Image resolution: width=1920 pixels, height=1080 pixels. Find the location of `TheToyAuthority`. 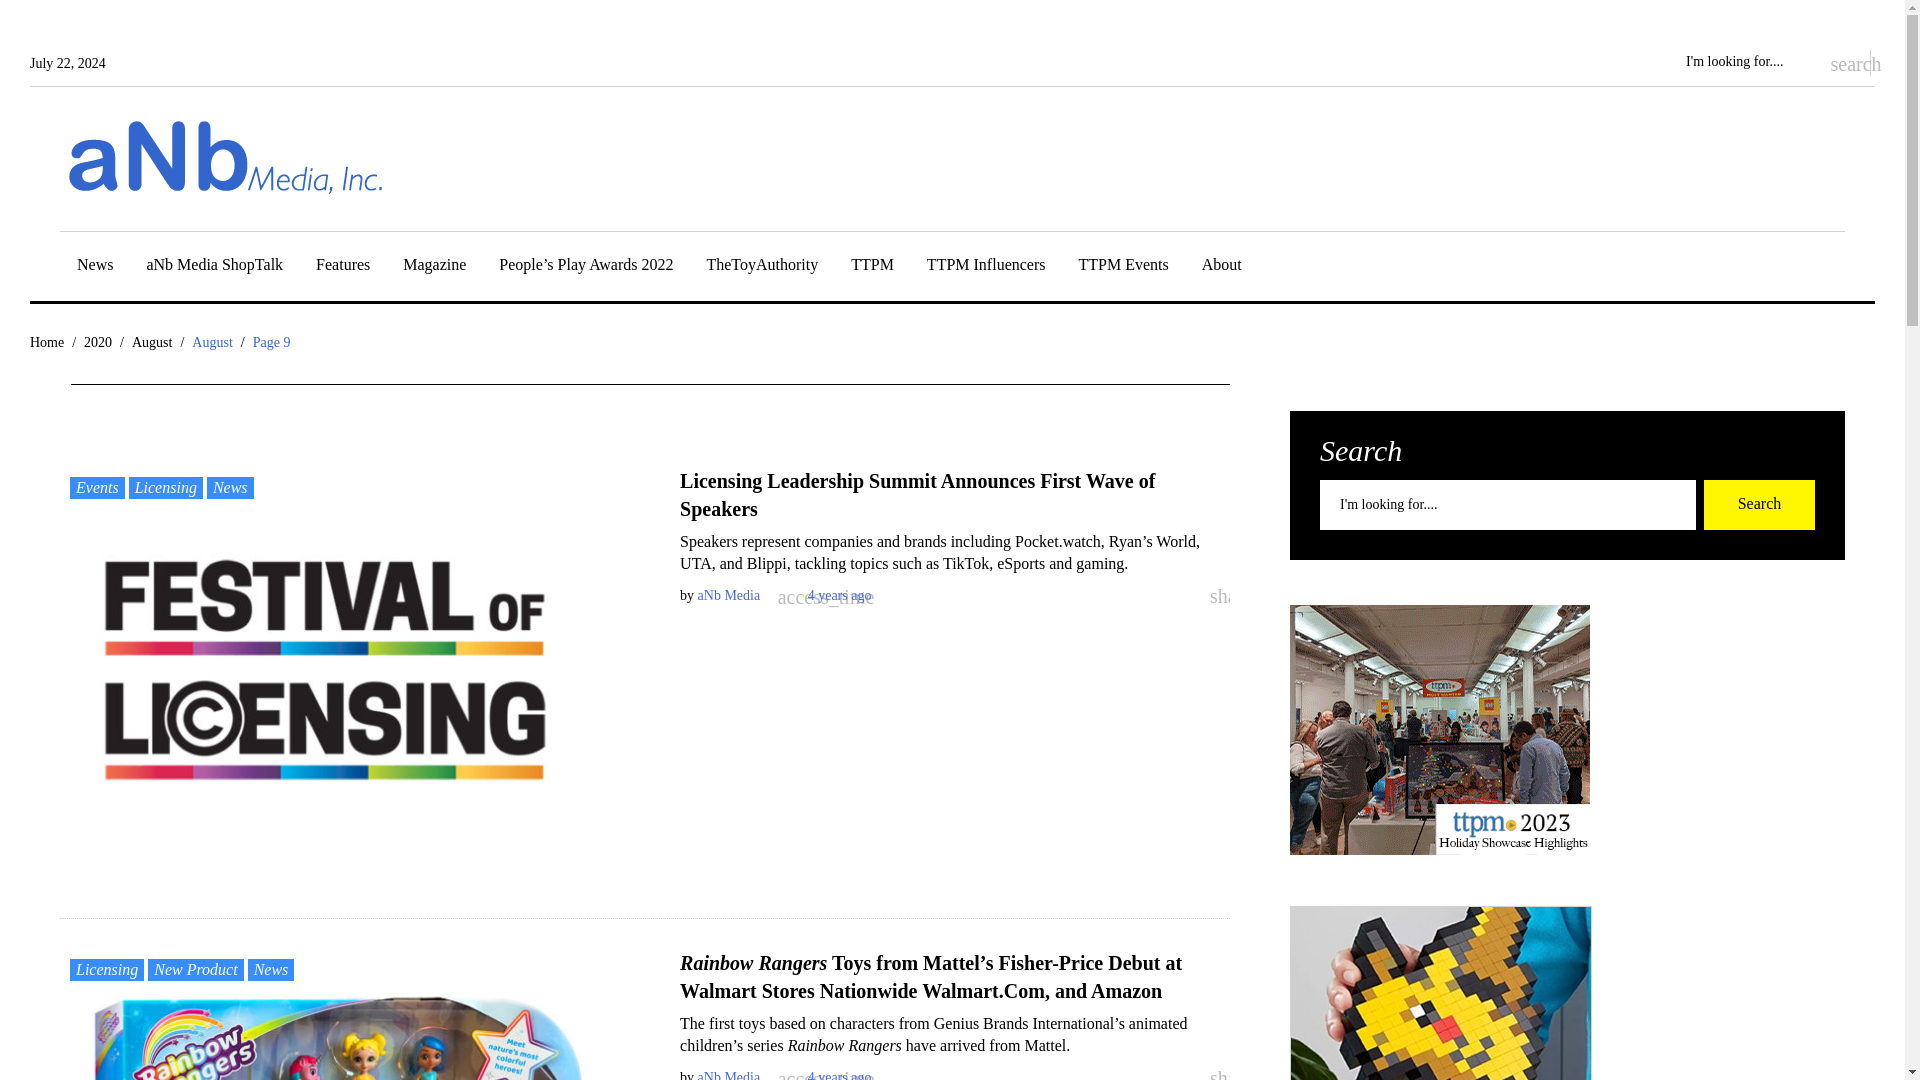

TheToyAuthority is located at coordinates (762, 268).